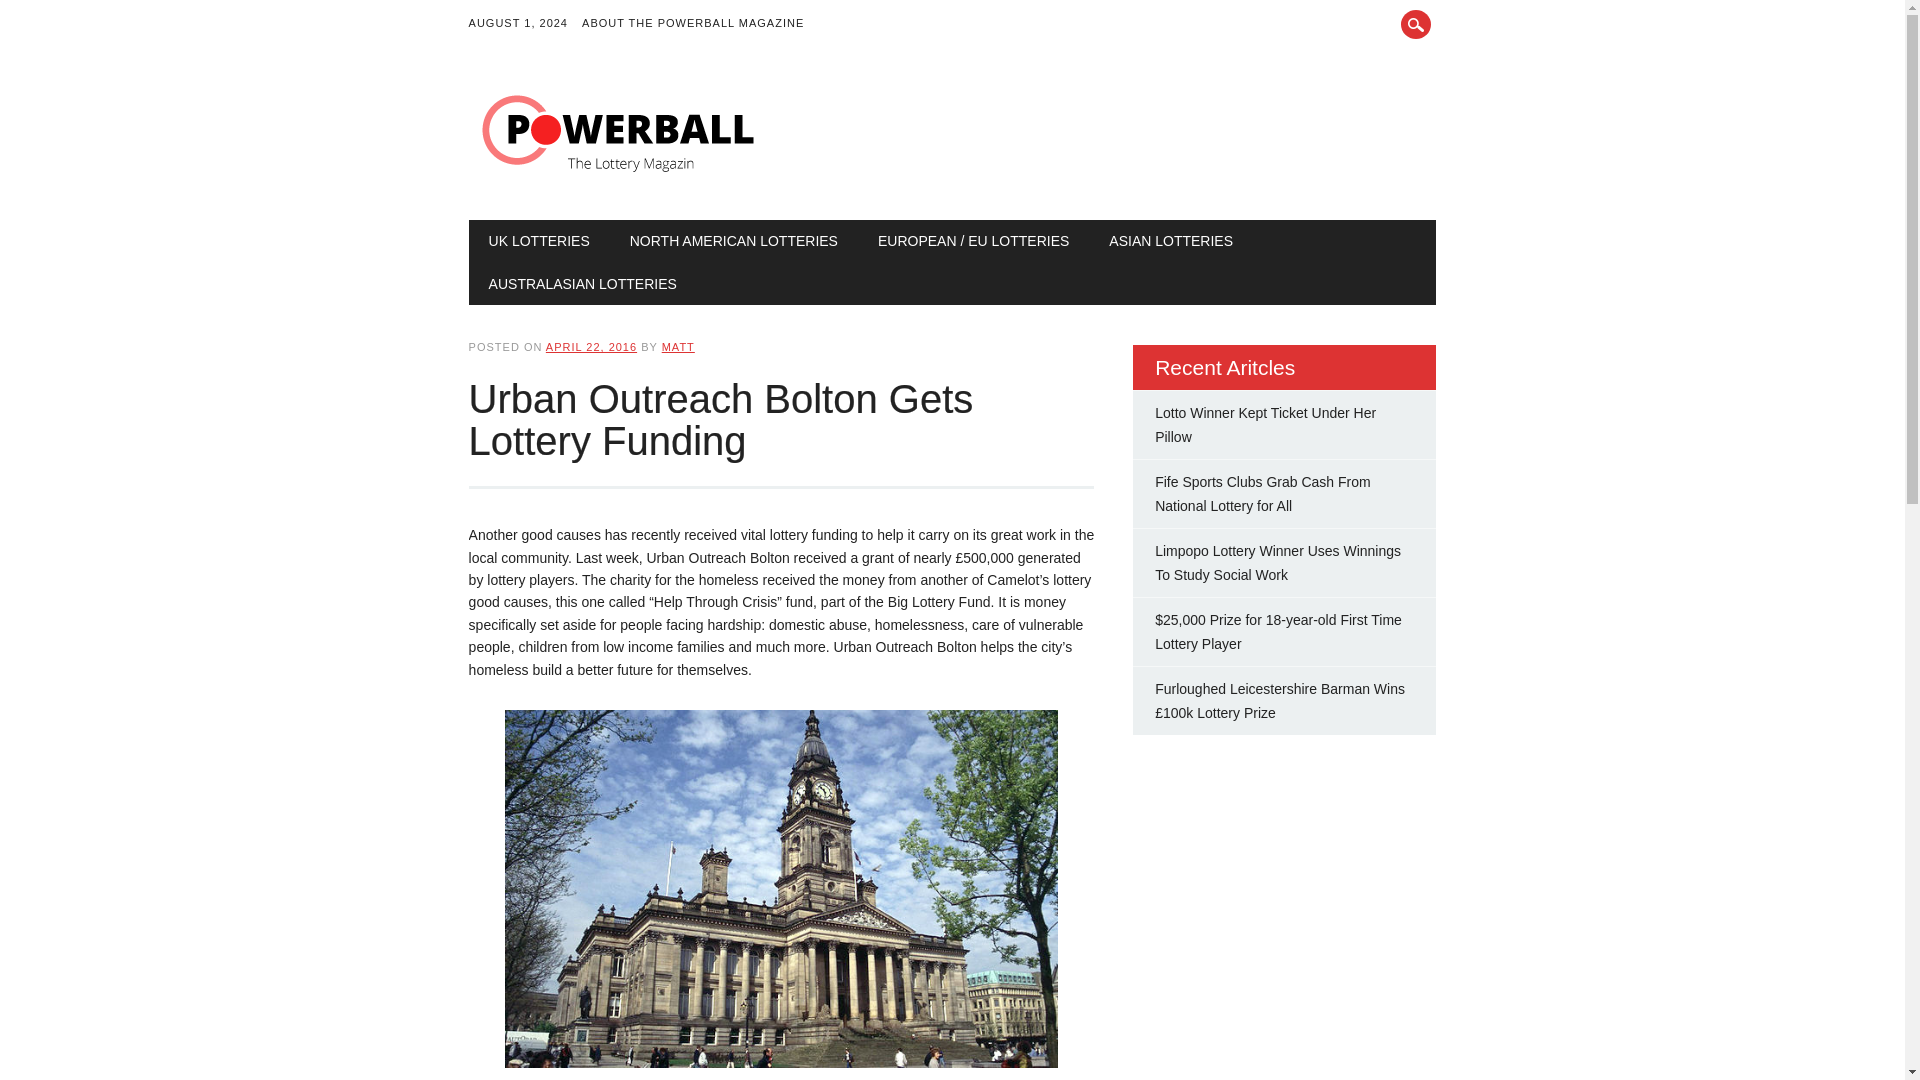  What do you see at coordinates (591, 347) in the screenshot?
I see `8:49 am` at bounding box center [591, 347].